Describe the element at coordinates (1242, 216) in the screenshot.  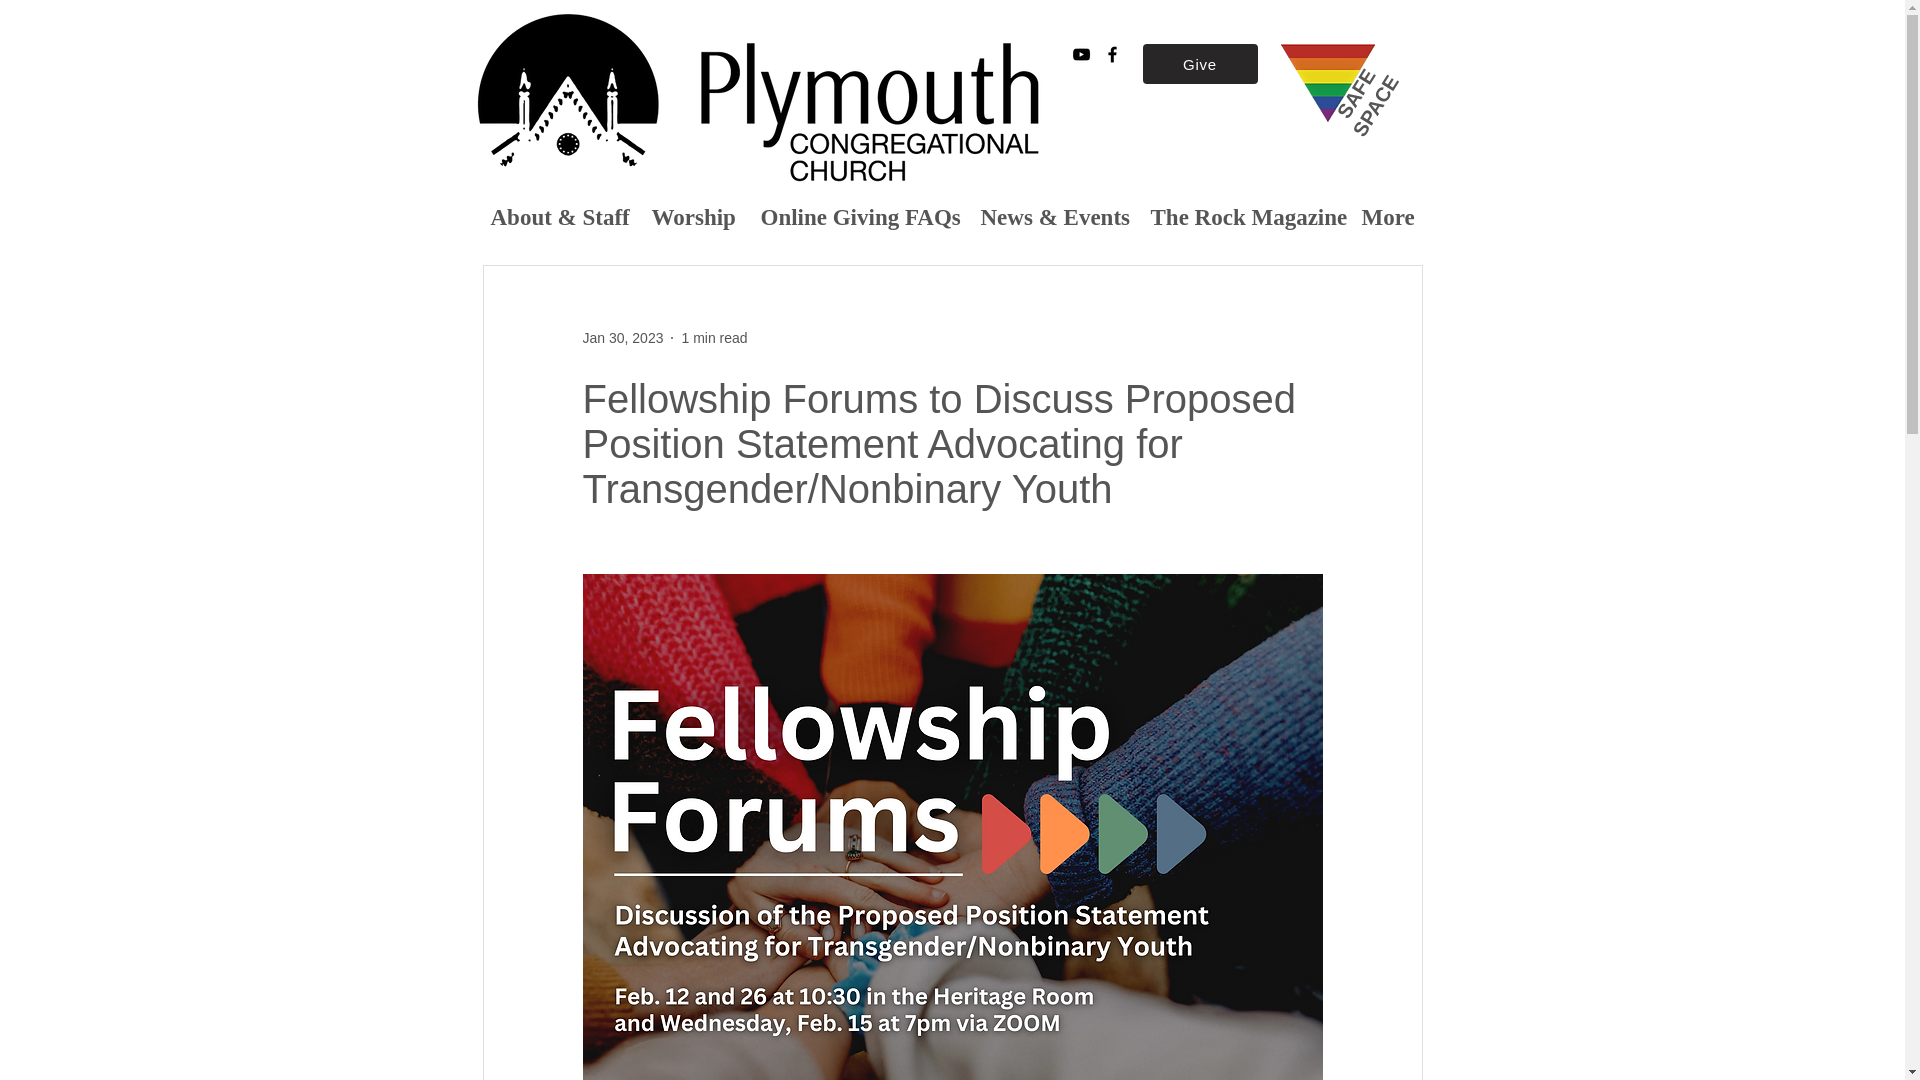
I see `The Rock Magazine` at that location.